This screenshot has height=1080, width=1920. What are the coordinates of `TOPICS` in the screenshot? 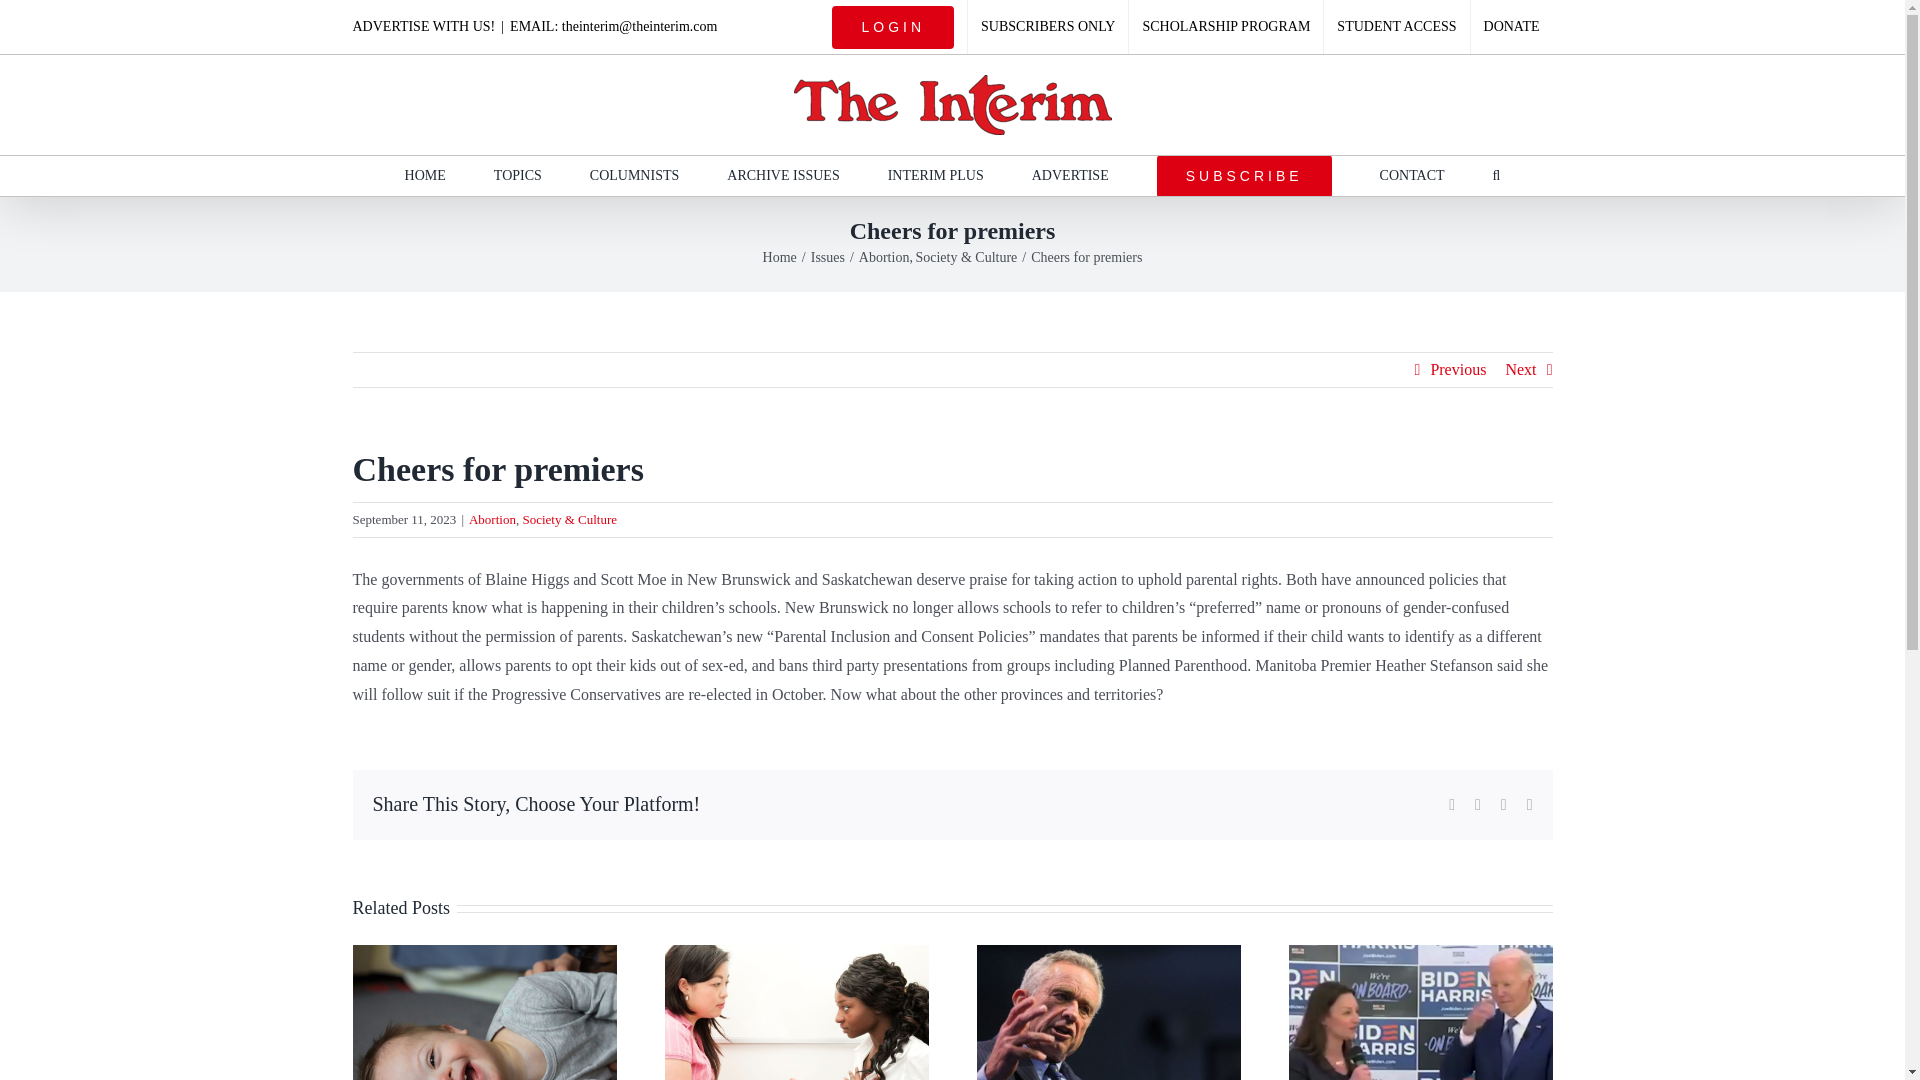 It's located at (517, 175).